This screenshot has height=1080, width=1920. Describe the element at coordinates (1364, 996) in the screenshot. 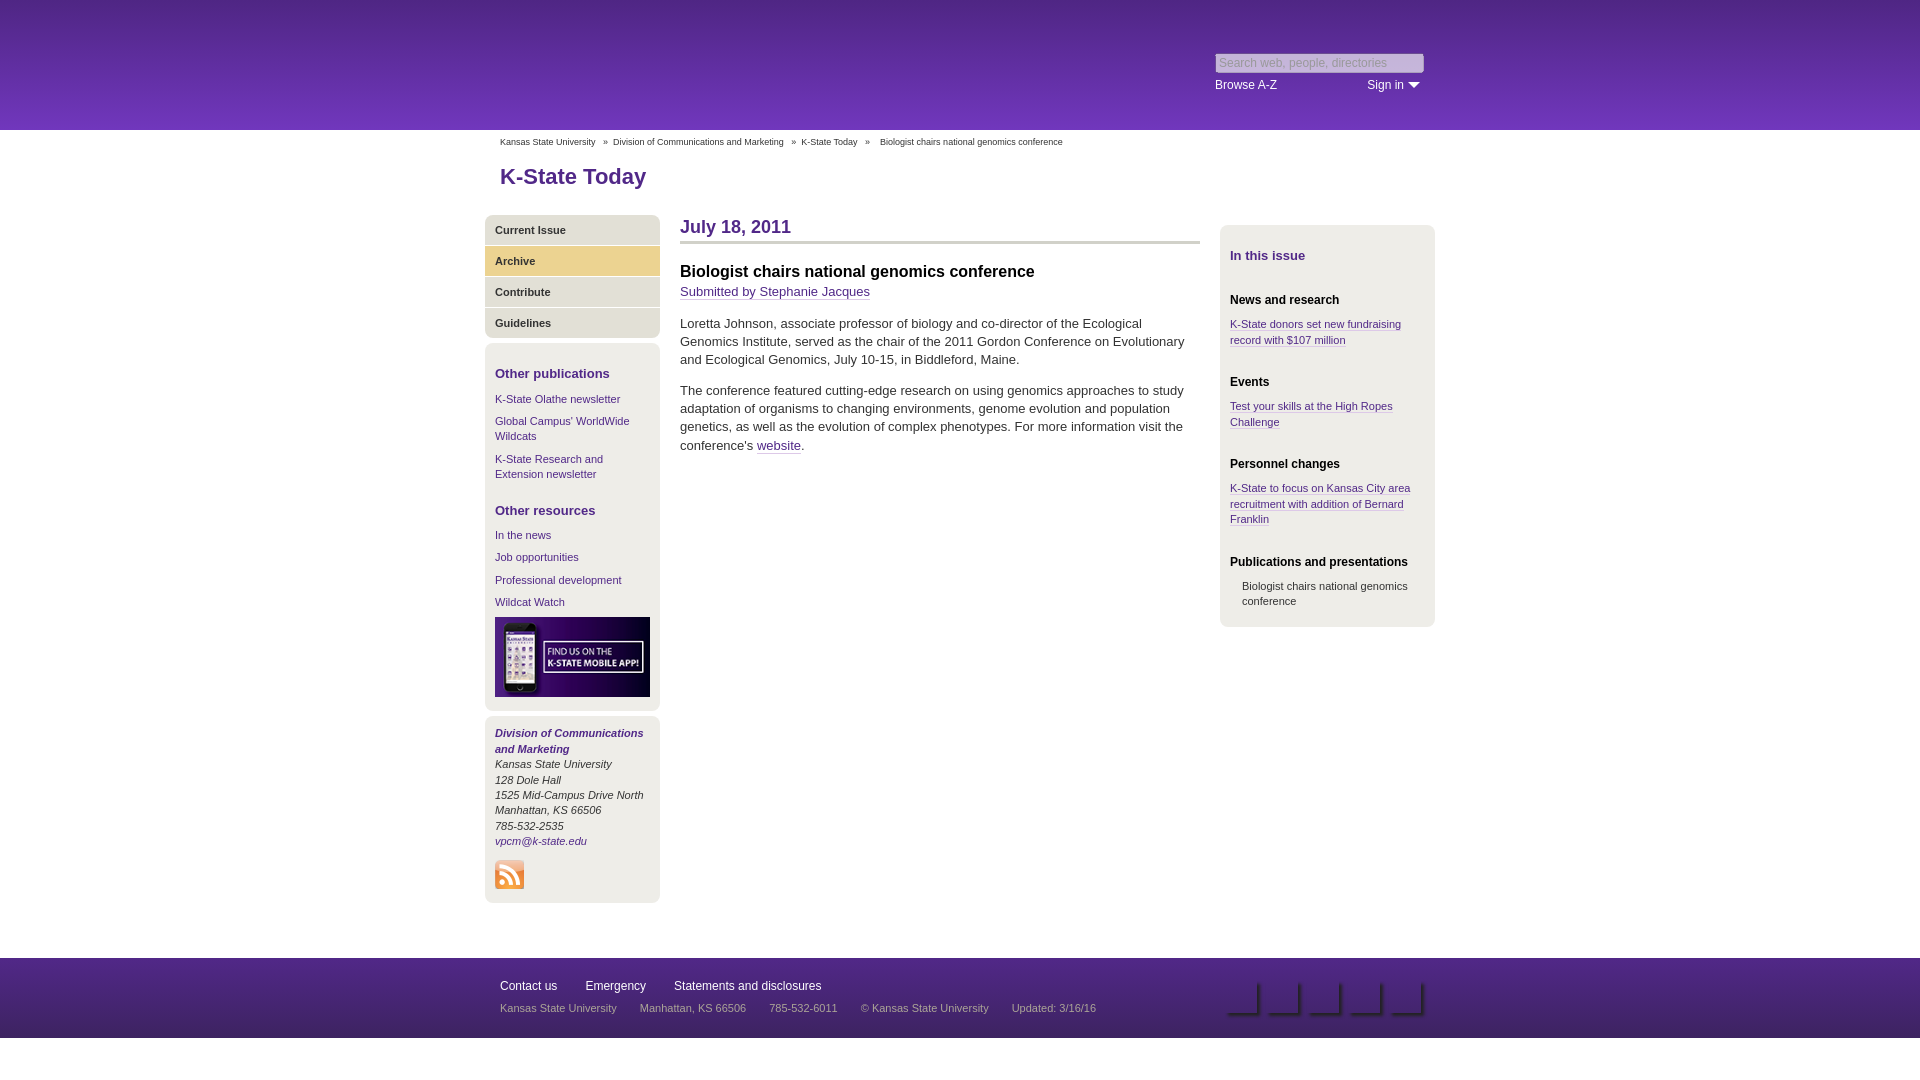

I see `Foursquare` at that location.